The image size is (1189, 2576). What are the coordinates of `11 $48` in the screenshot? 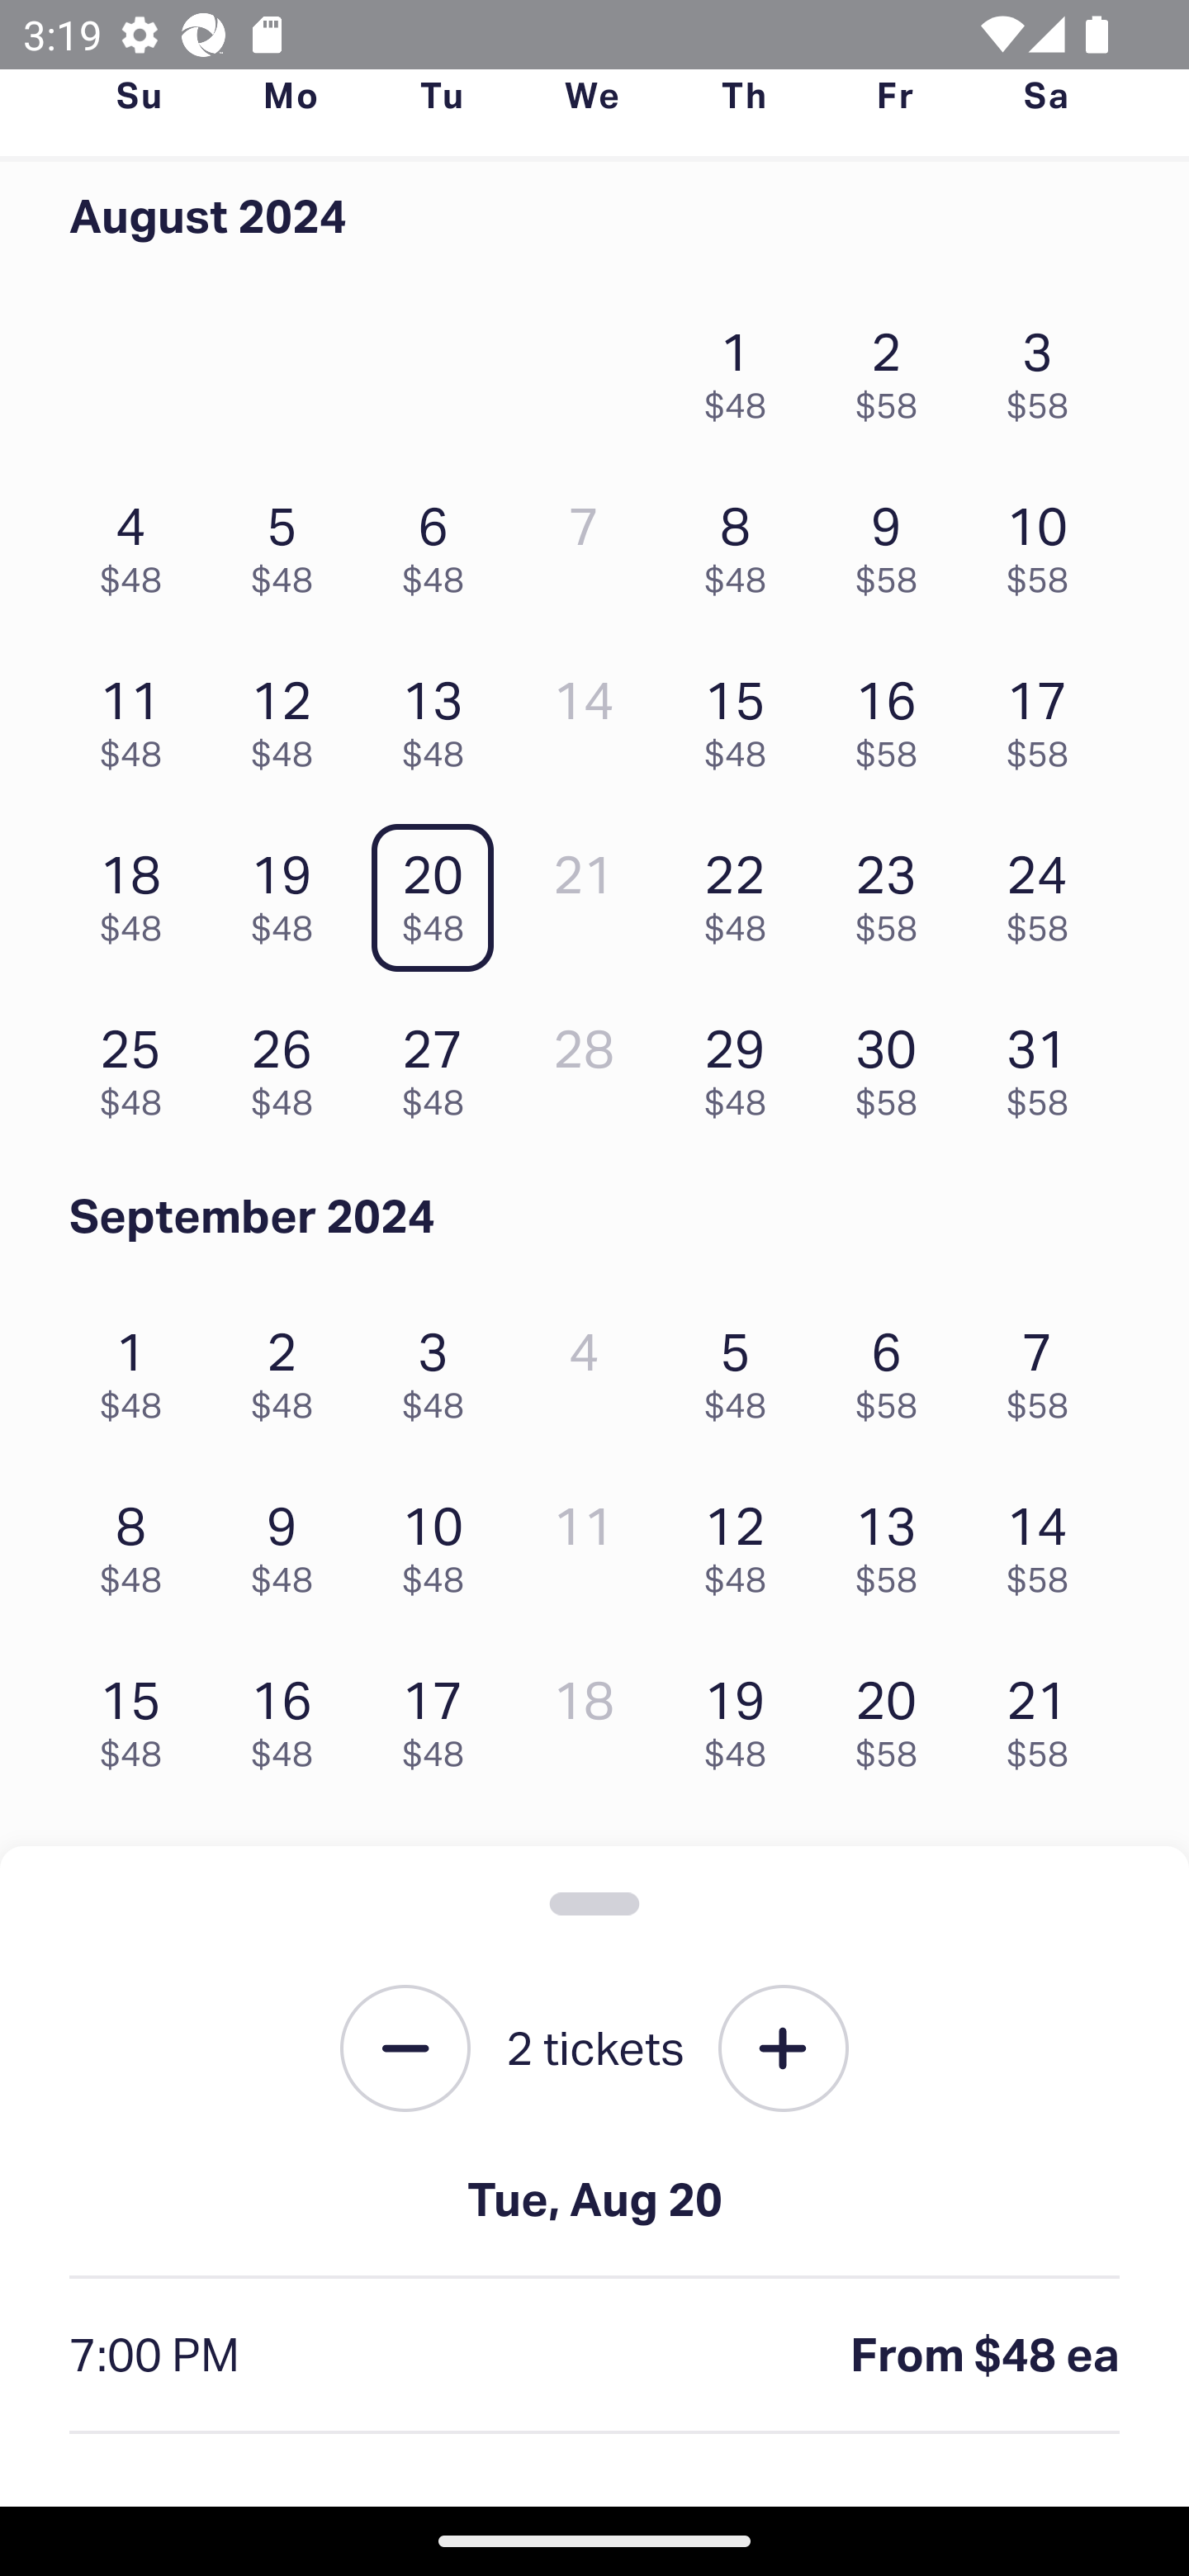 It's located at (139, 716).